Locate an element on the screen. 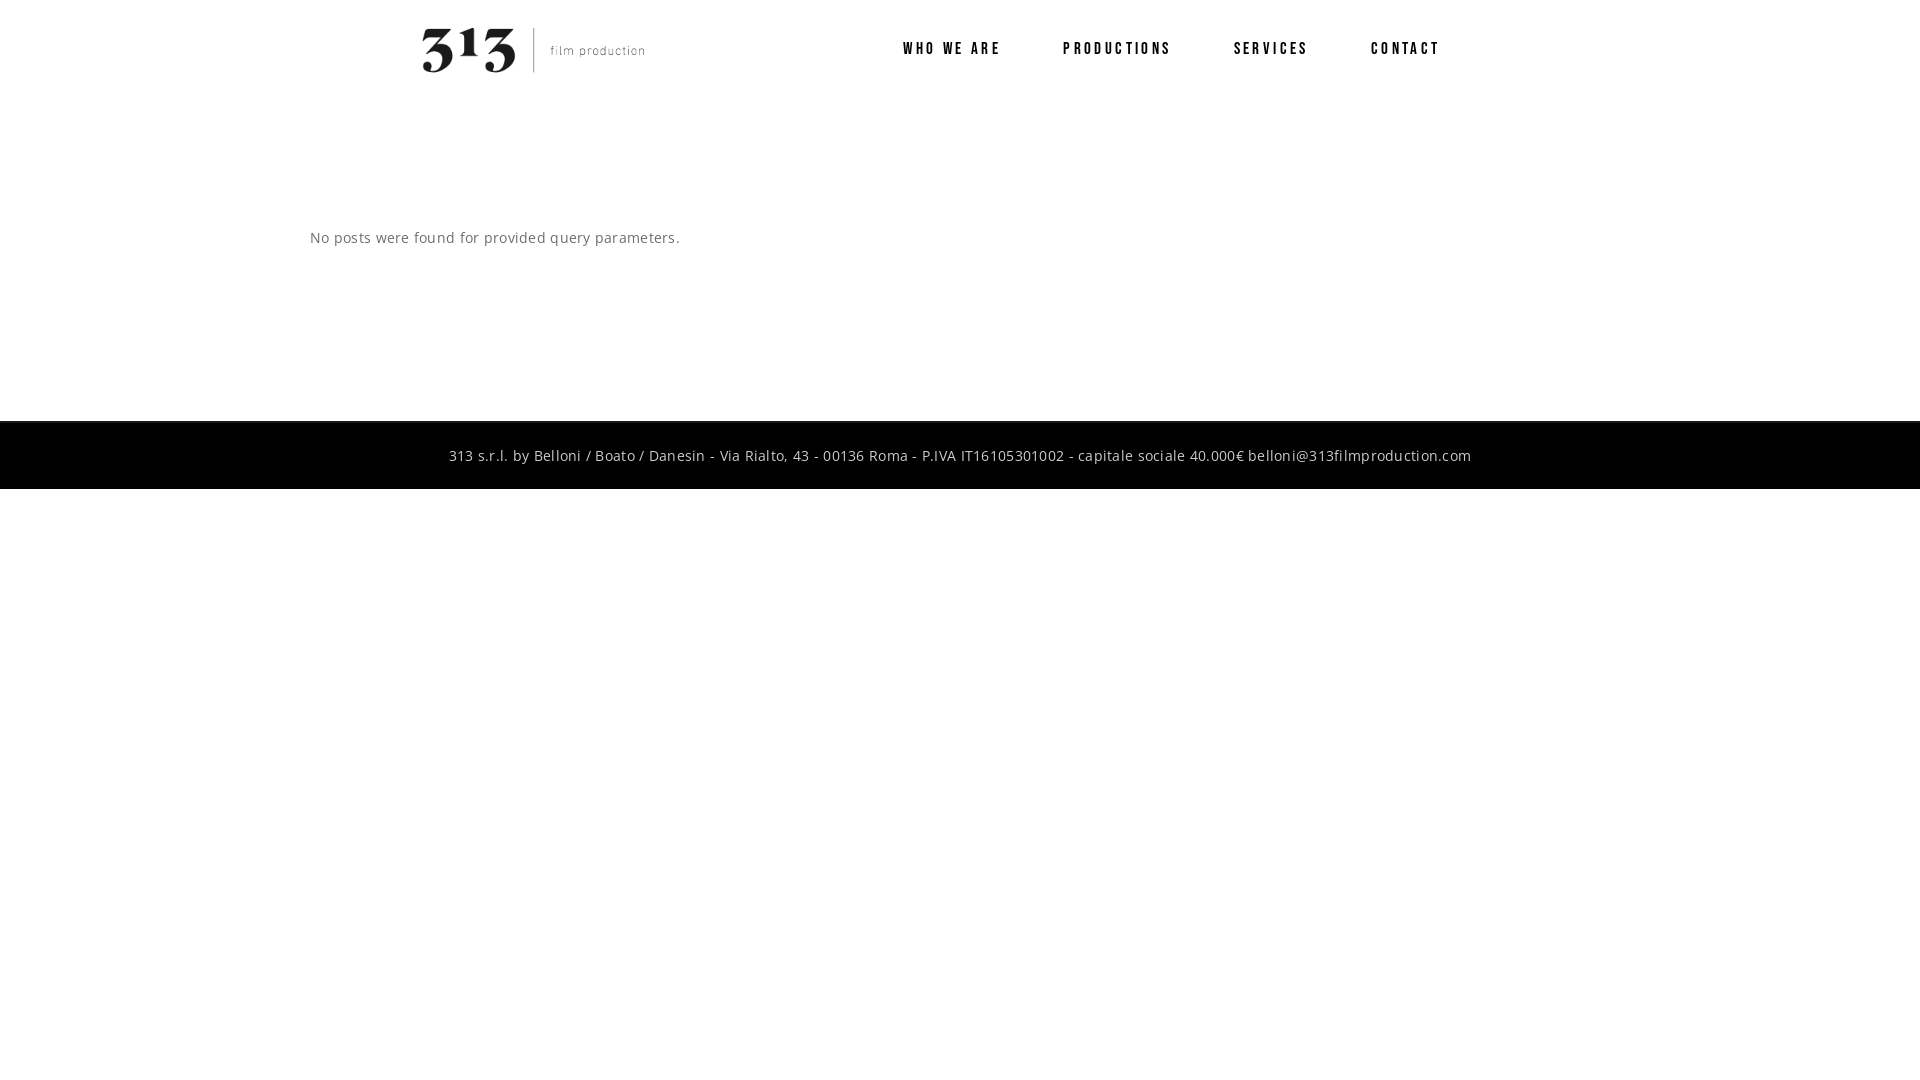 The height and width of the screenshot is (1080, 1920). WHO WE ARE is located at coordinates (952, 50).